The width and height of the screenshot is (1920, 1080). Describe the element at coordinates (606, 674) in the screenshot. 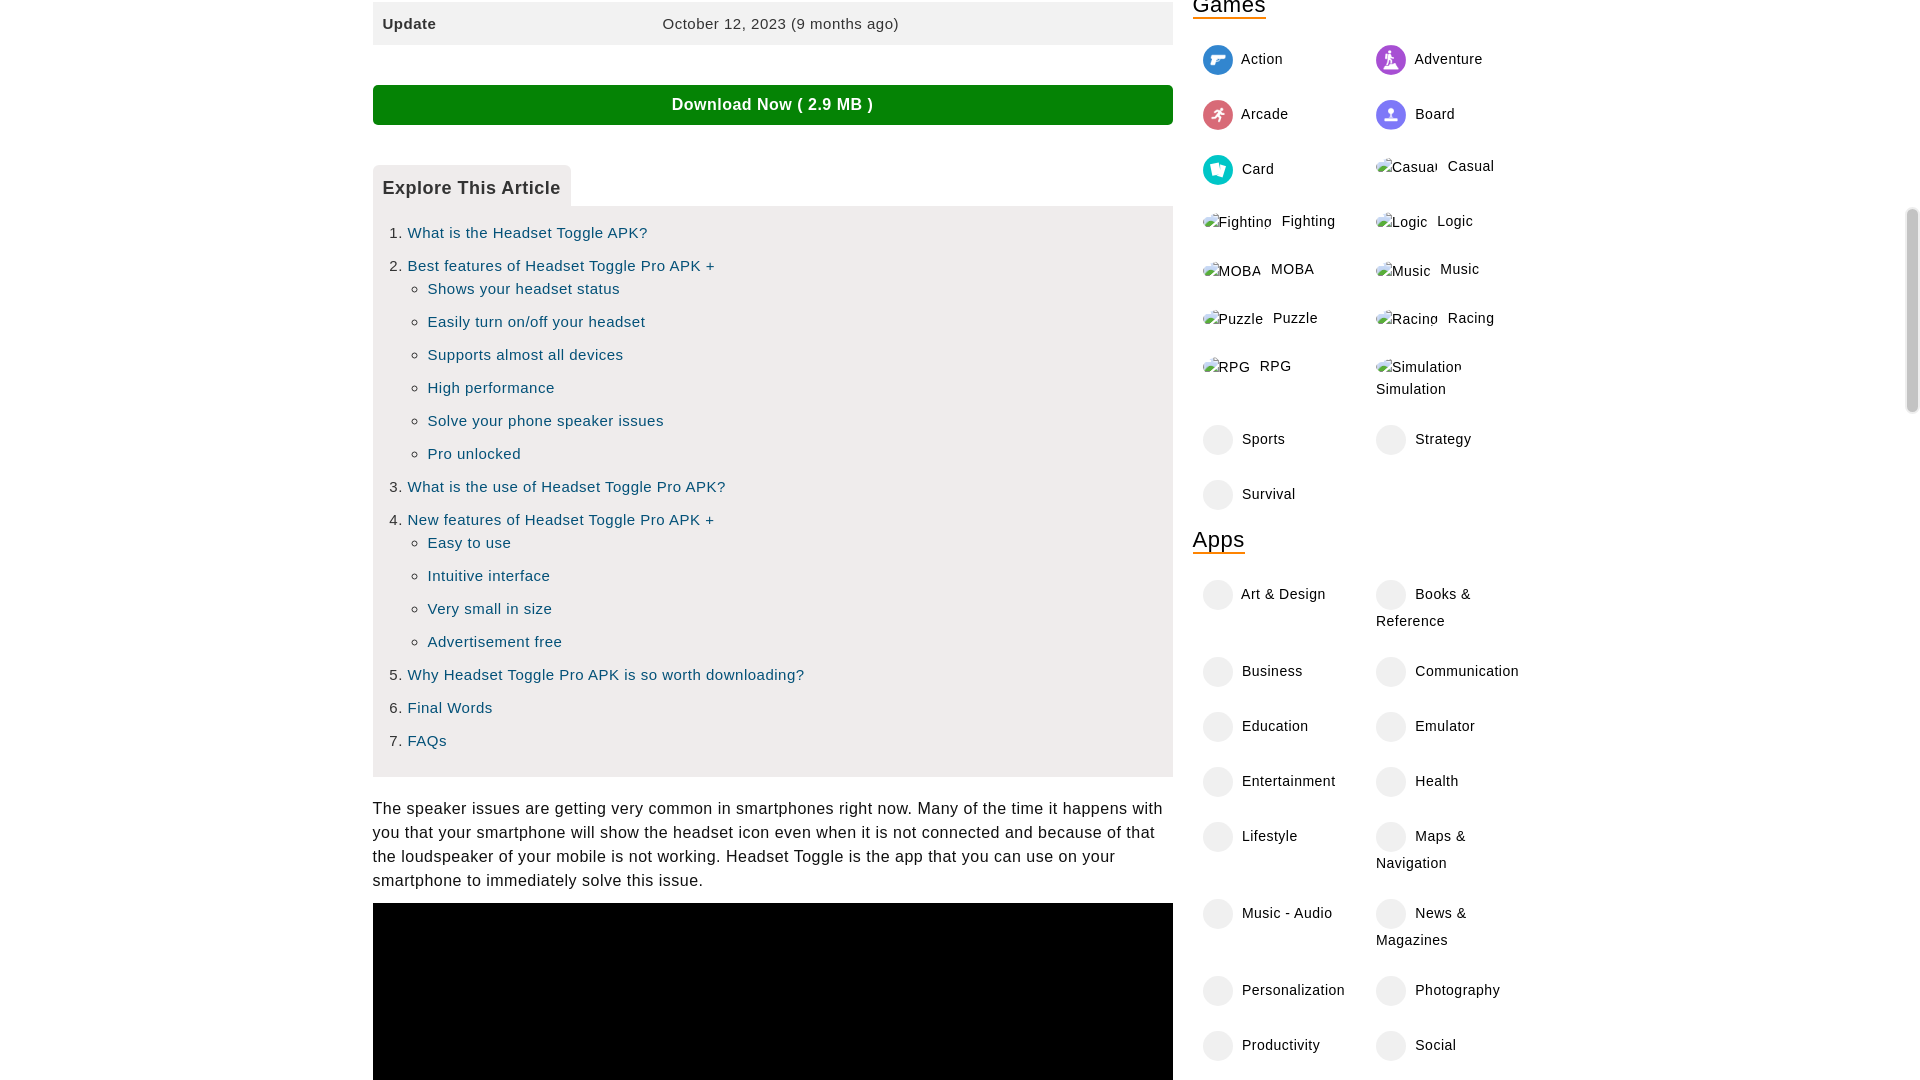

I see `Why Headset Toggle Pro APK is so worth downloading?` at that location.